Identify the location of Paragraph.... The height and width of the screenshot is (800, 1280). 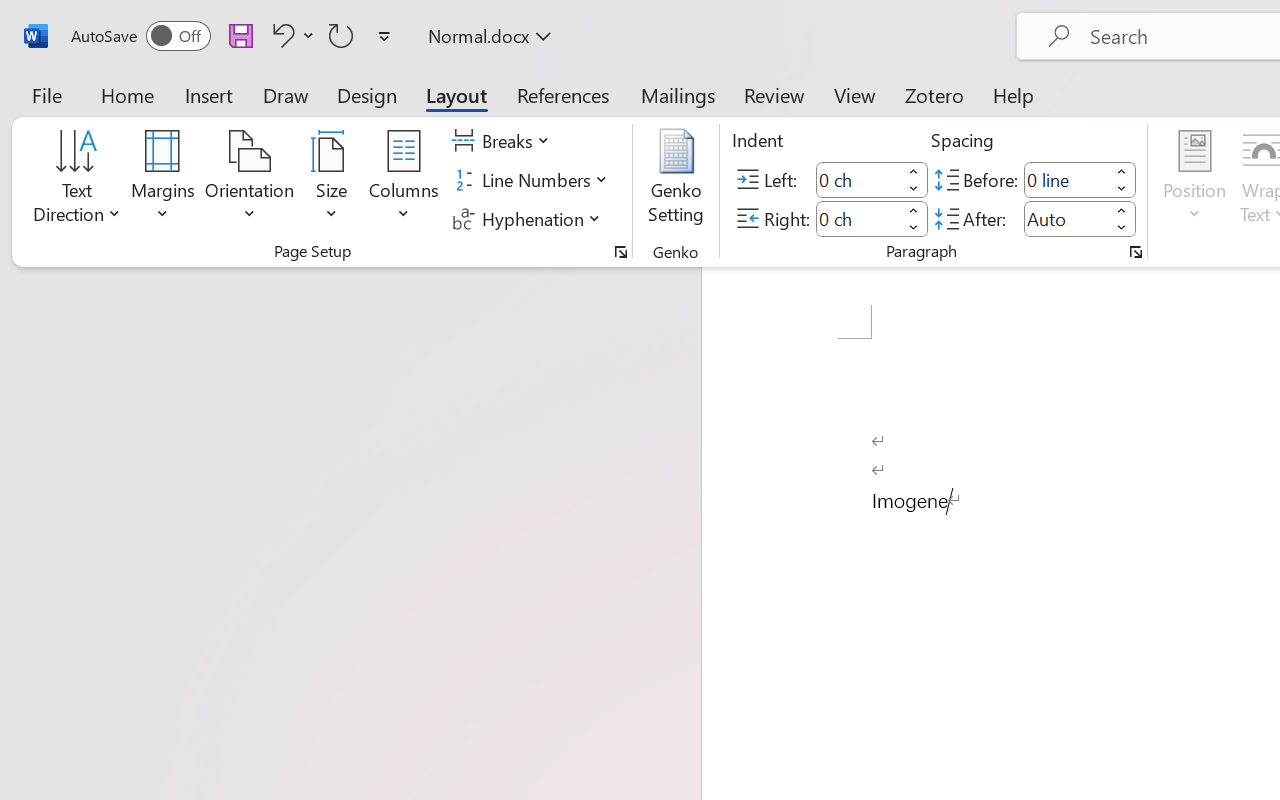
(1136, 252).